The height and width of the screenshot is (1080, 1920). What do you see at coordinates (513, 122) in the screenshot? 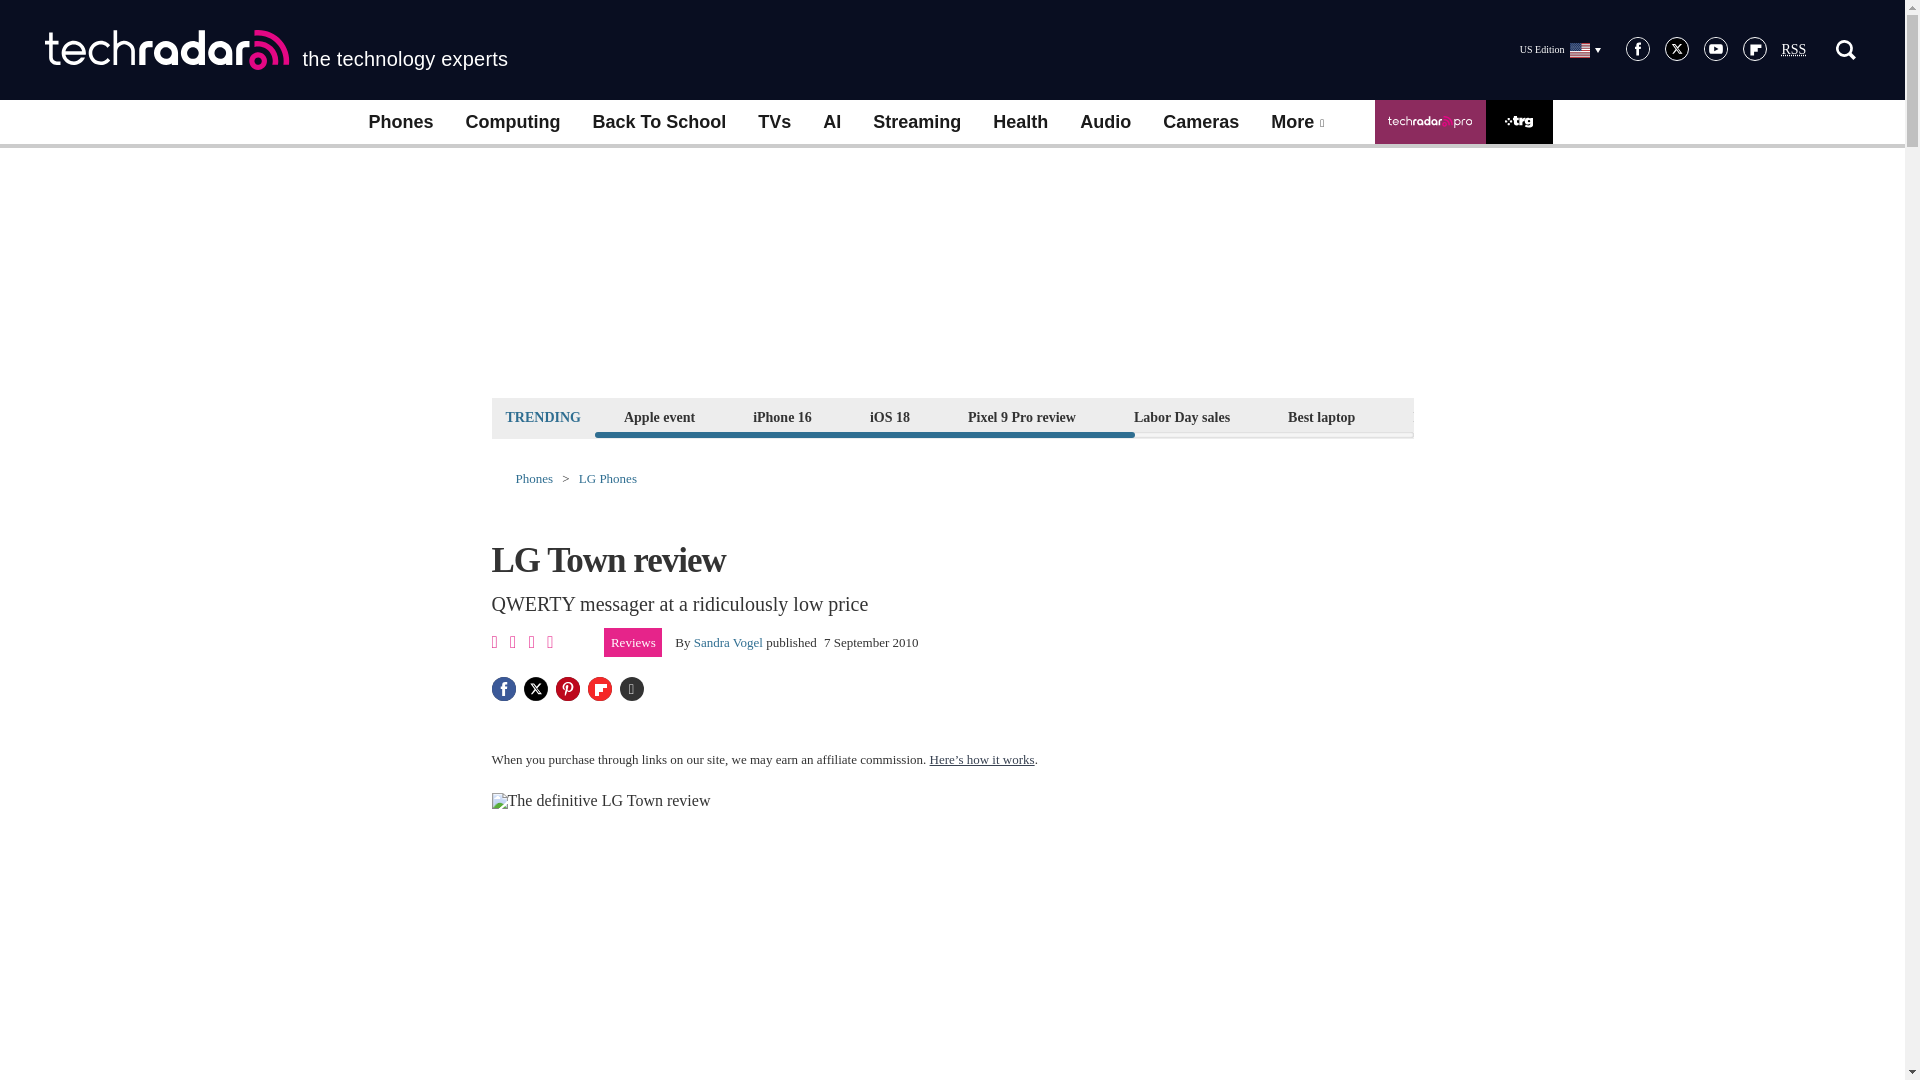
I see `Computing` at bounding box center [513, 122].